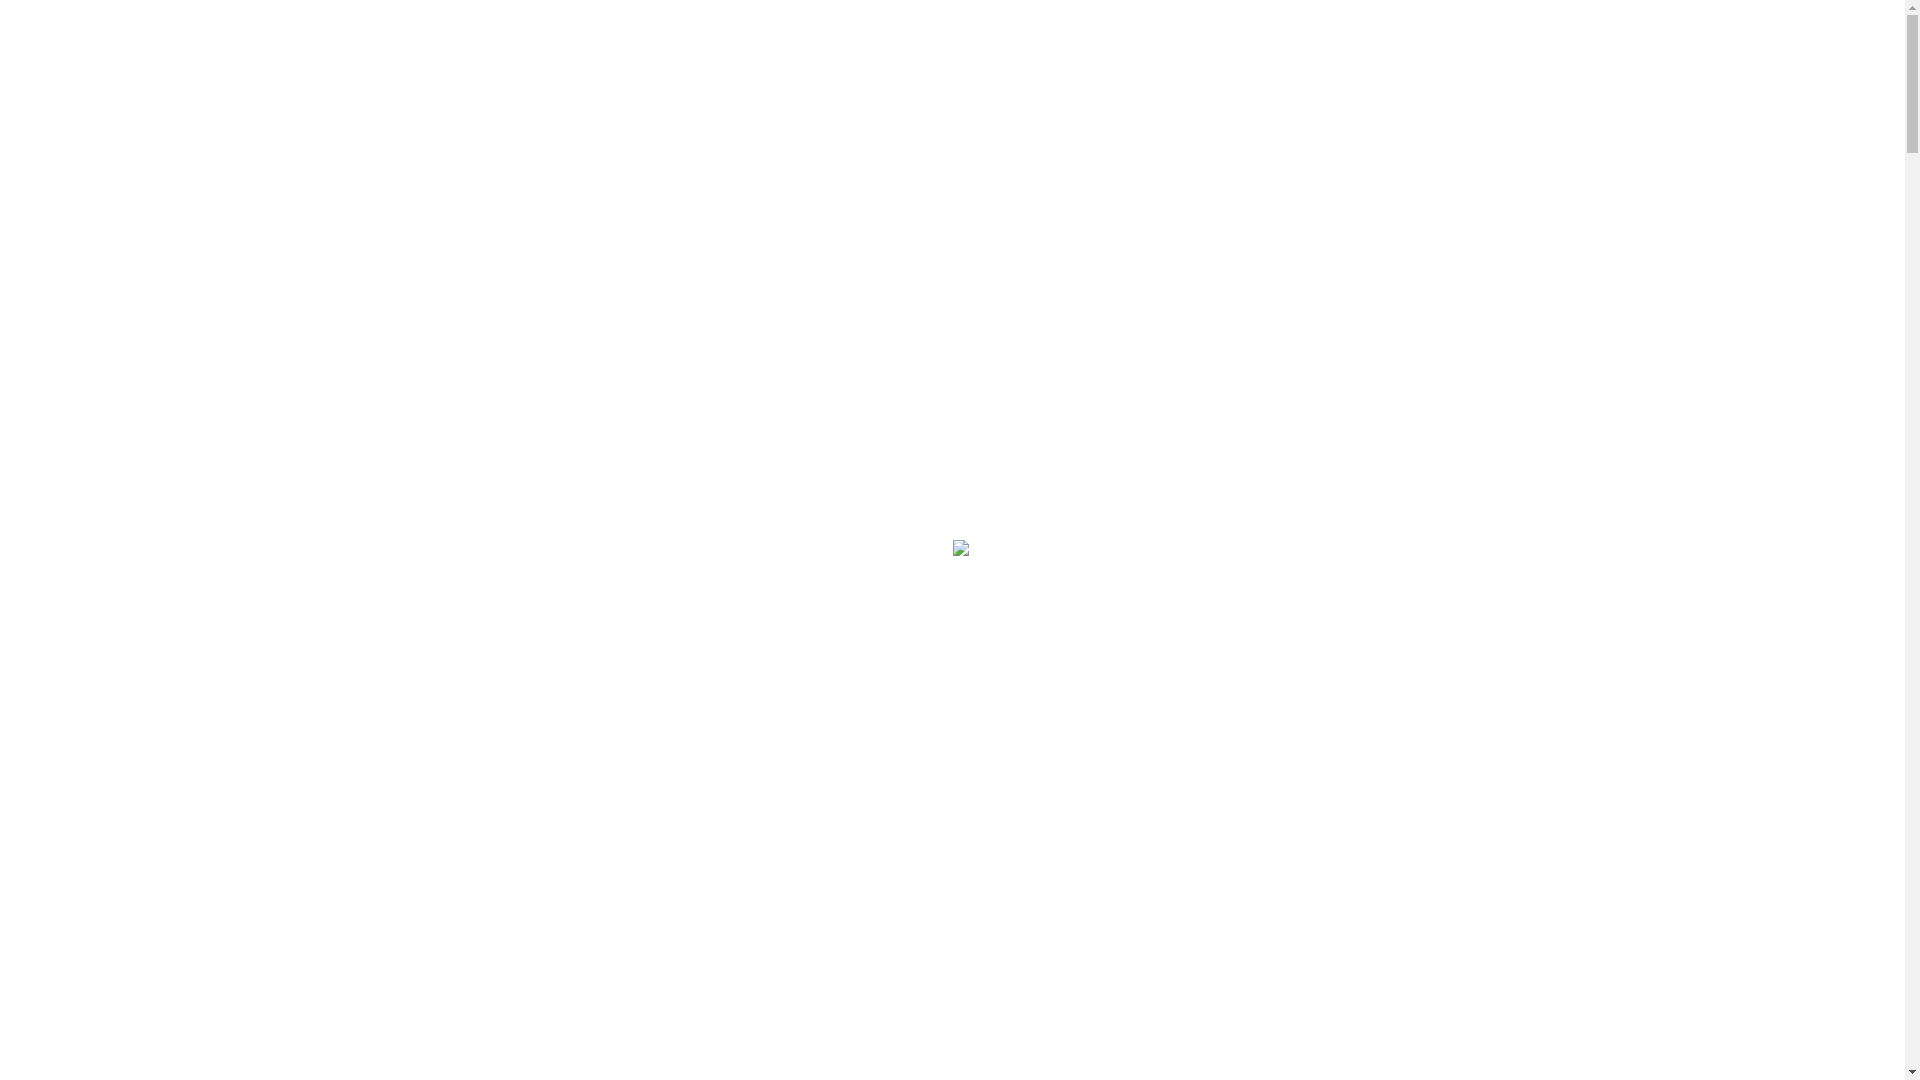 The image size is (1920, 1080). Describe the element at coordinates (82, 632) in the screenshot. I see `Contact us` at that location.